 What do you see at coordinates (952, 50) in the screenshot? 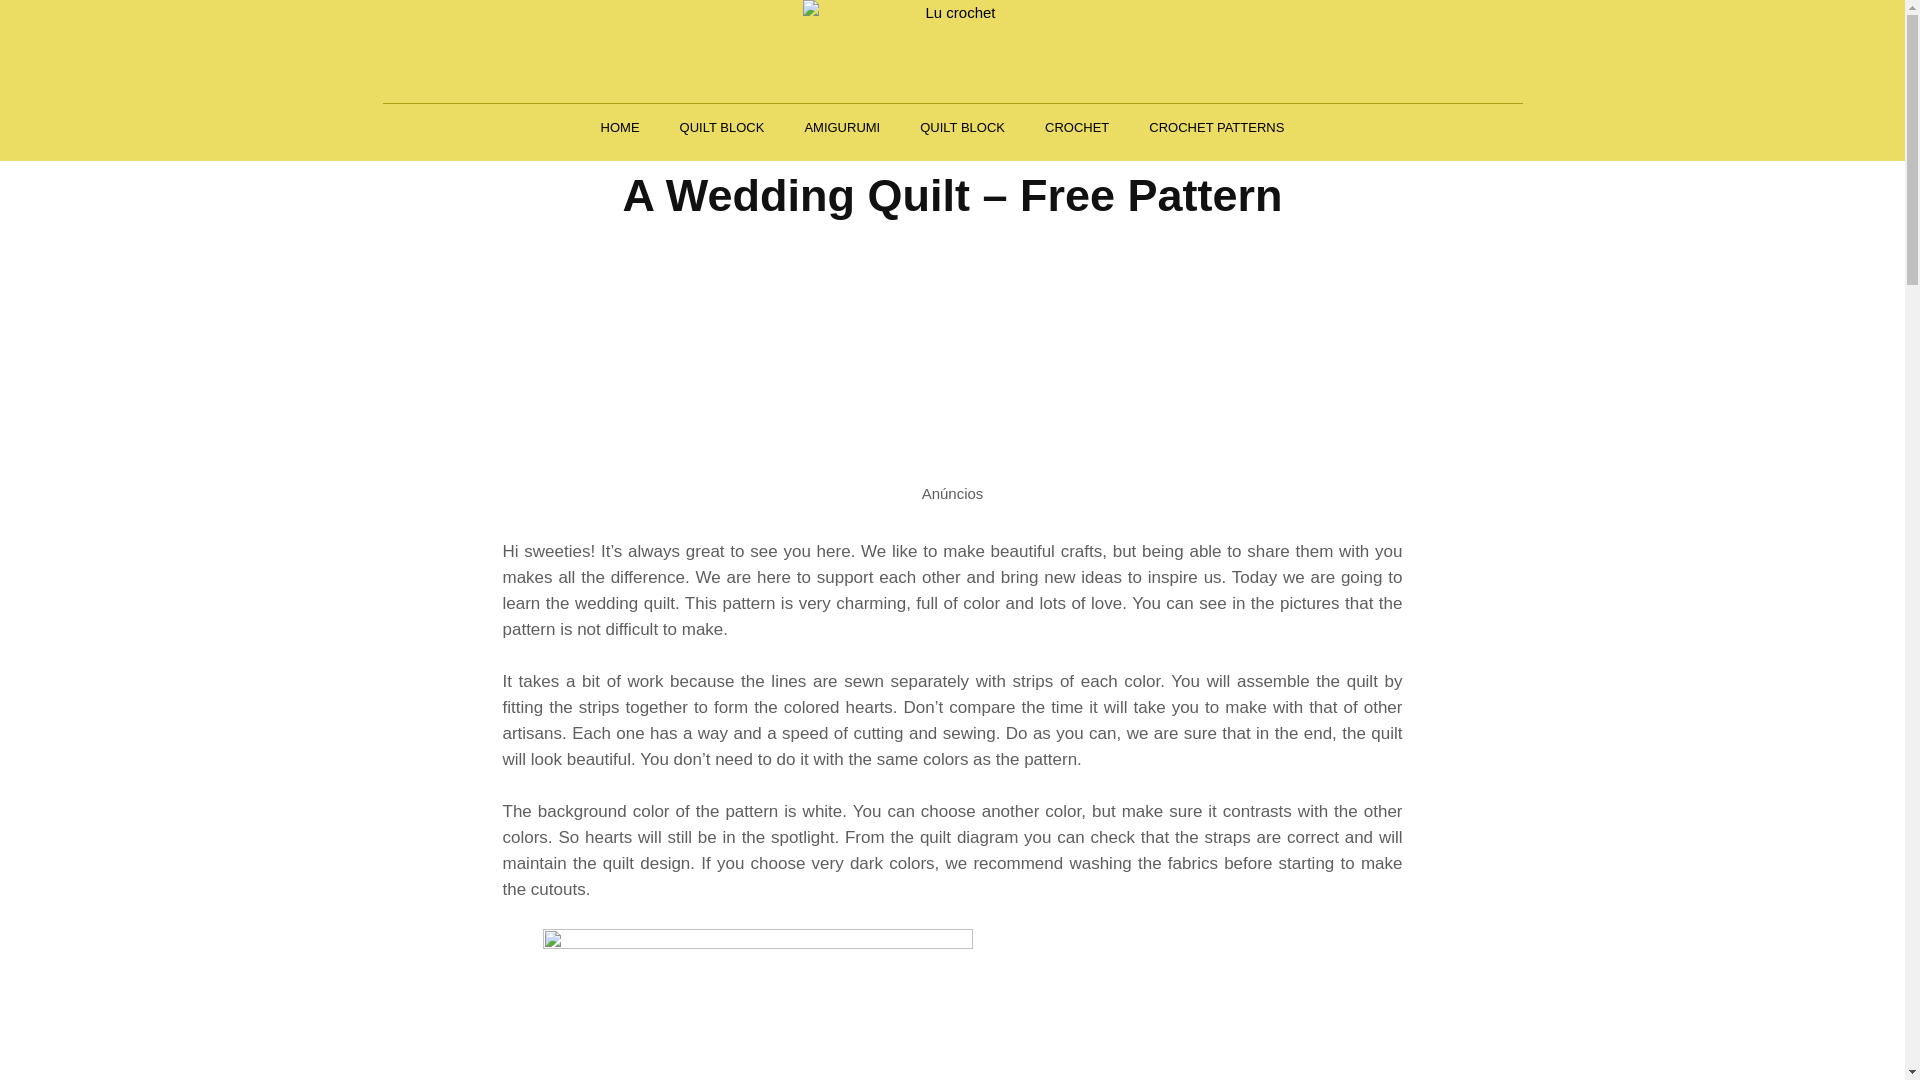
I see `Homepage` at bounding box center [952, 50].